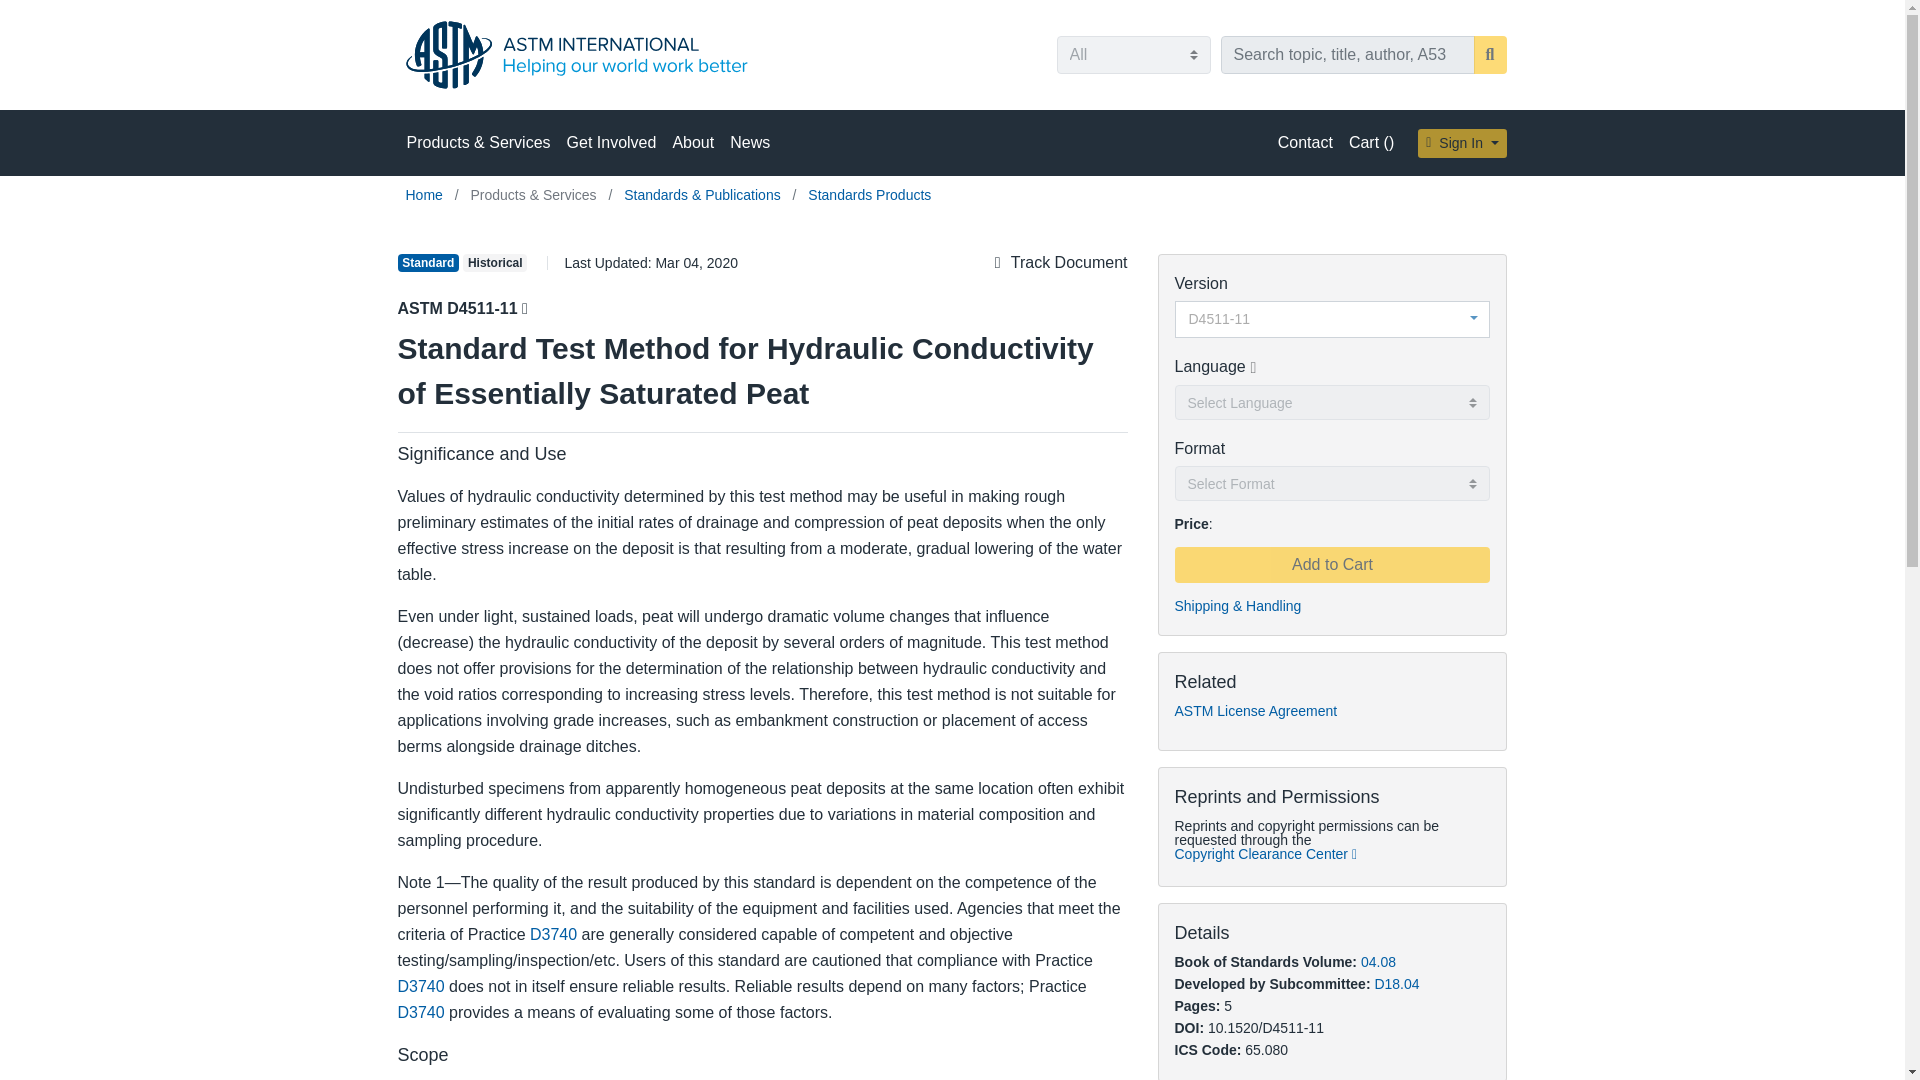  What do you see at coordinates (1132, 54) in the screenshot?
I see `All` at bounding box center [1132, 54].